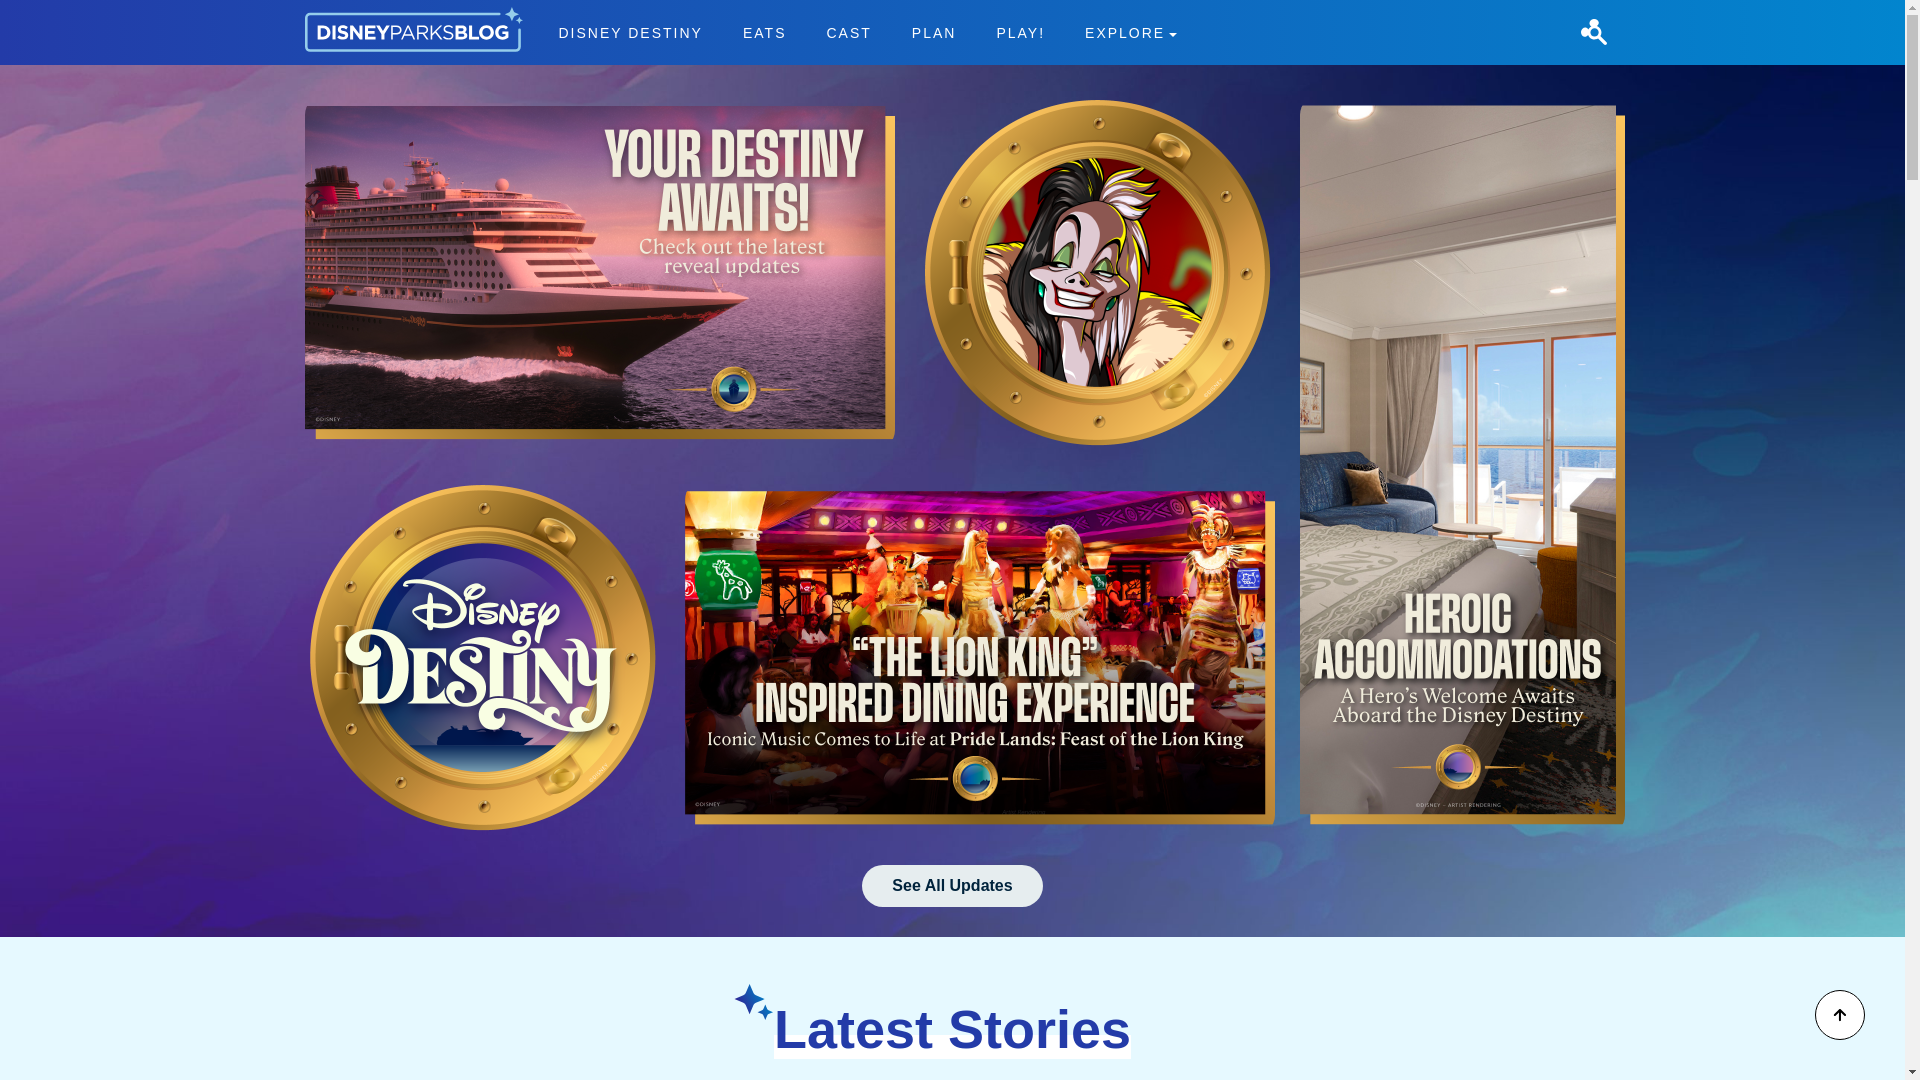  What do you see at coordinates (848, 32) in the screenshot?
I see `DISNEY DESTINY` at bounding box center [848, 32].